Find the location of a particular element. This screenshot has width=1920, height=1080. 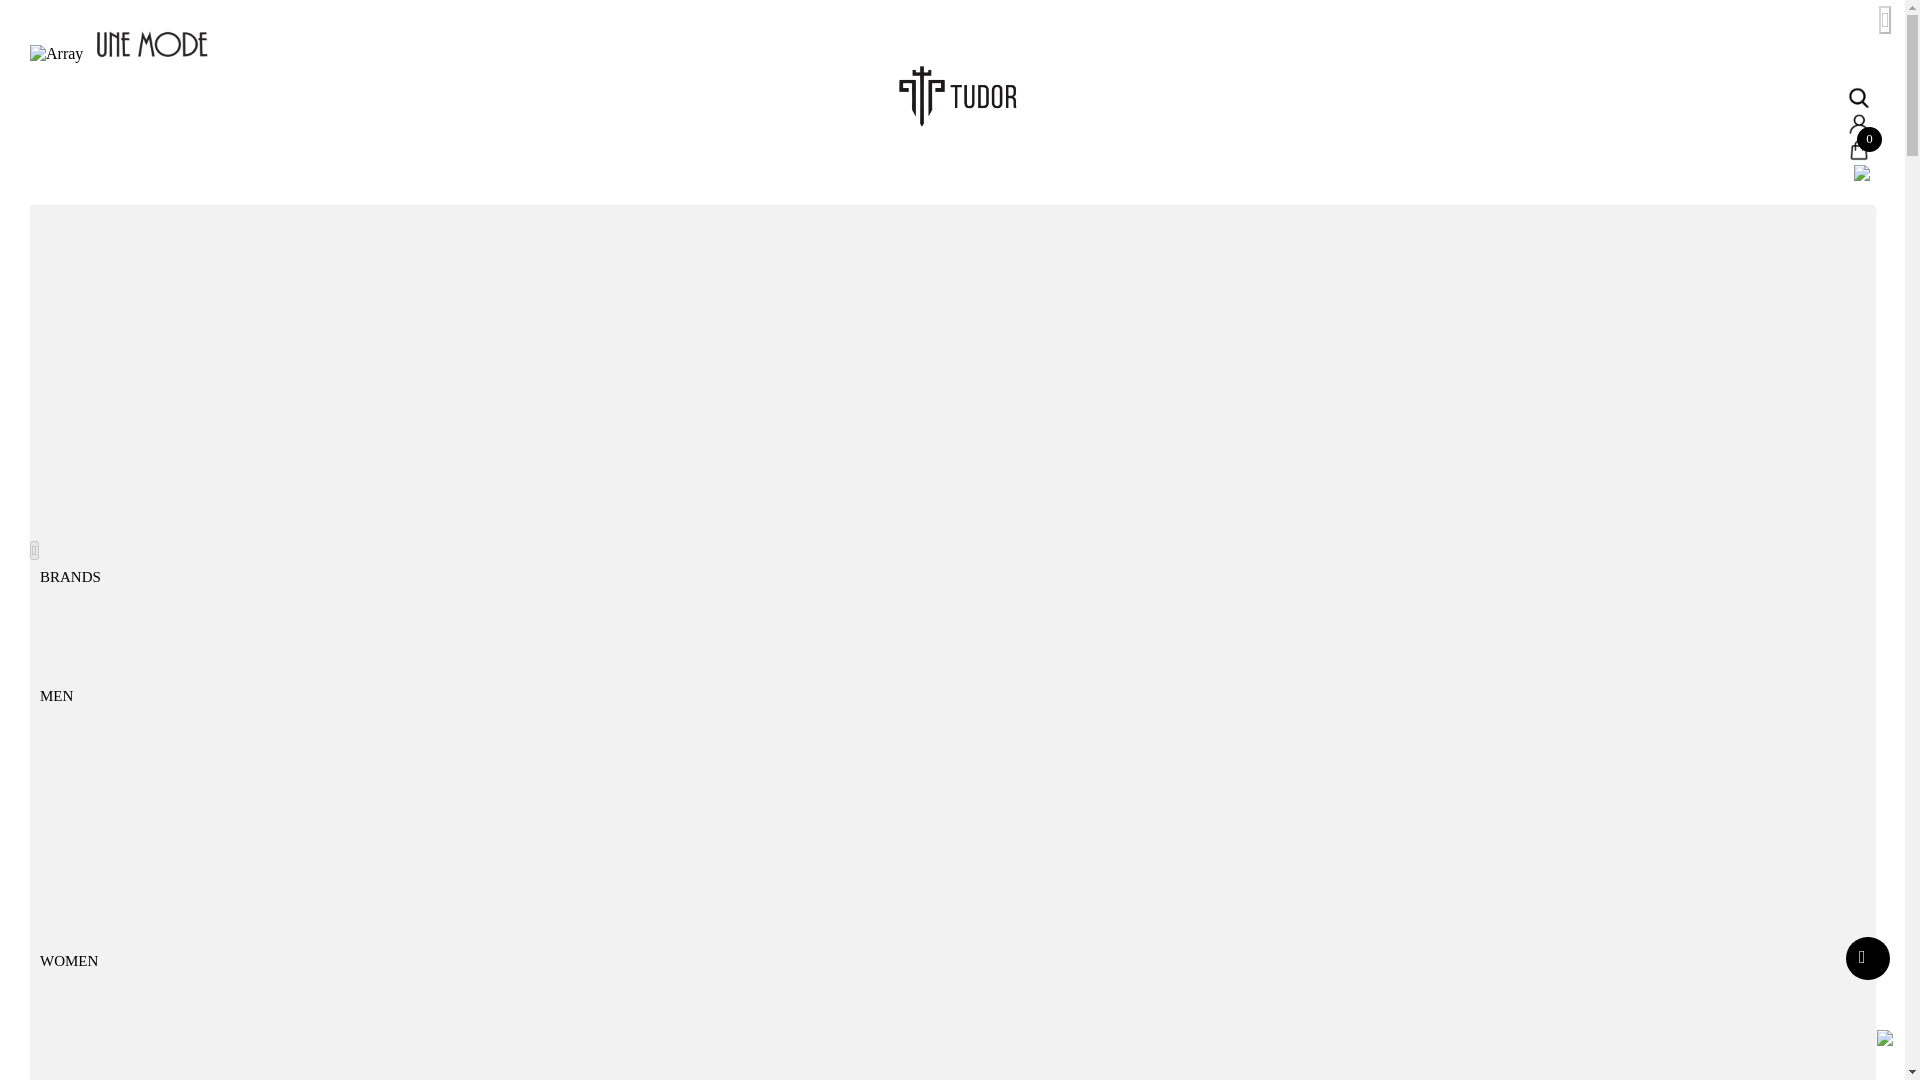

0 is located at coordinates (1858, 152).